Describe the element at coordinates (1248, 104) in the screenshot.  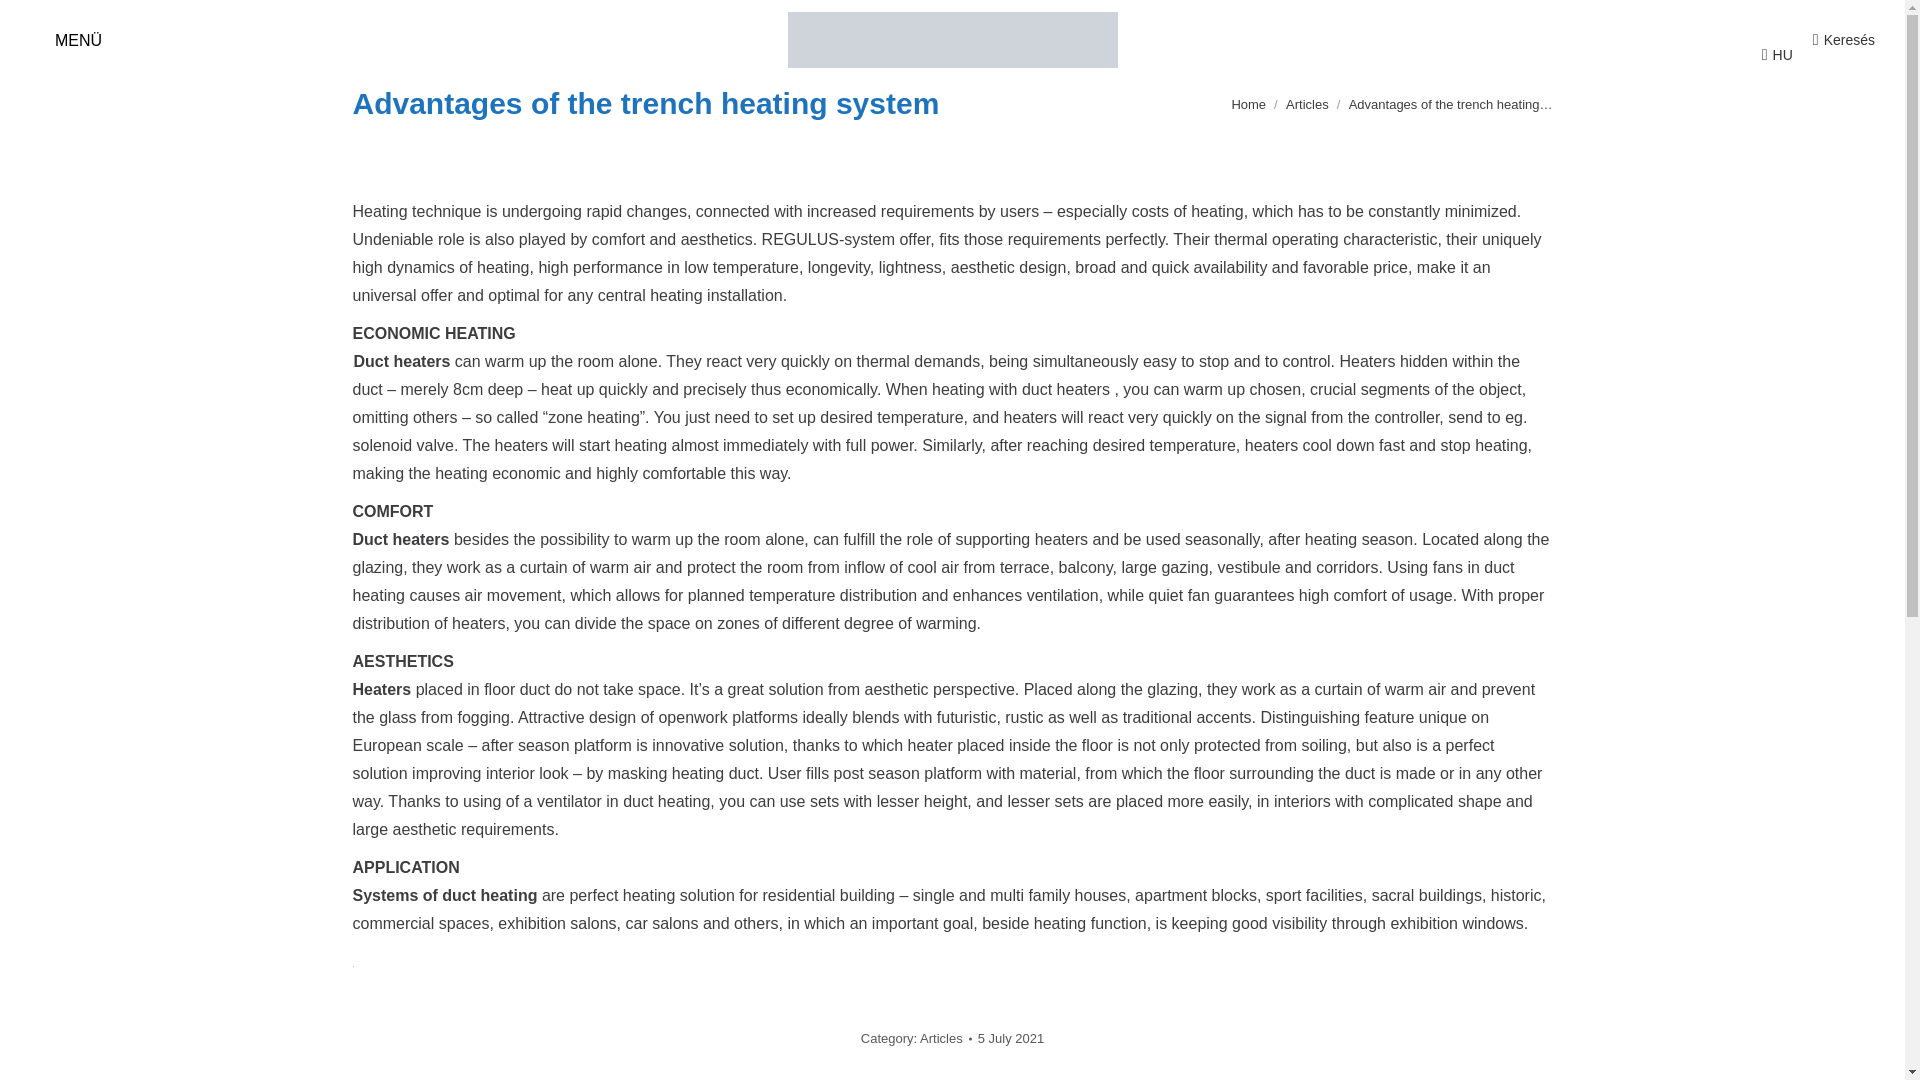
I see `Home` at that location.